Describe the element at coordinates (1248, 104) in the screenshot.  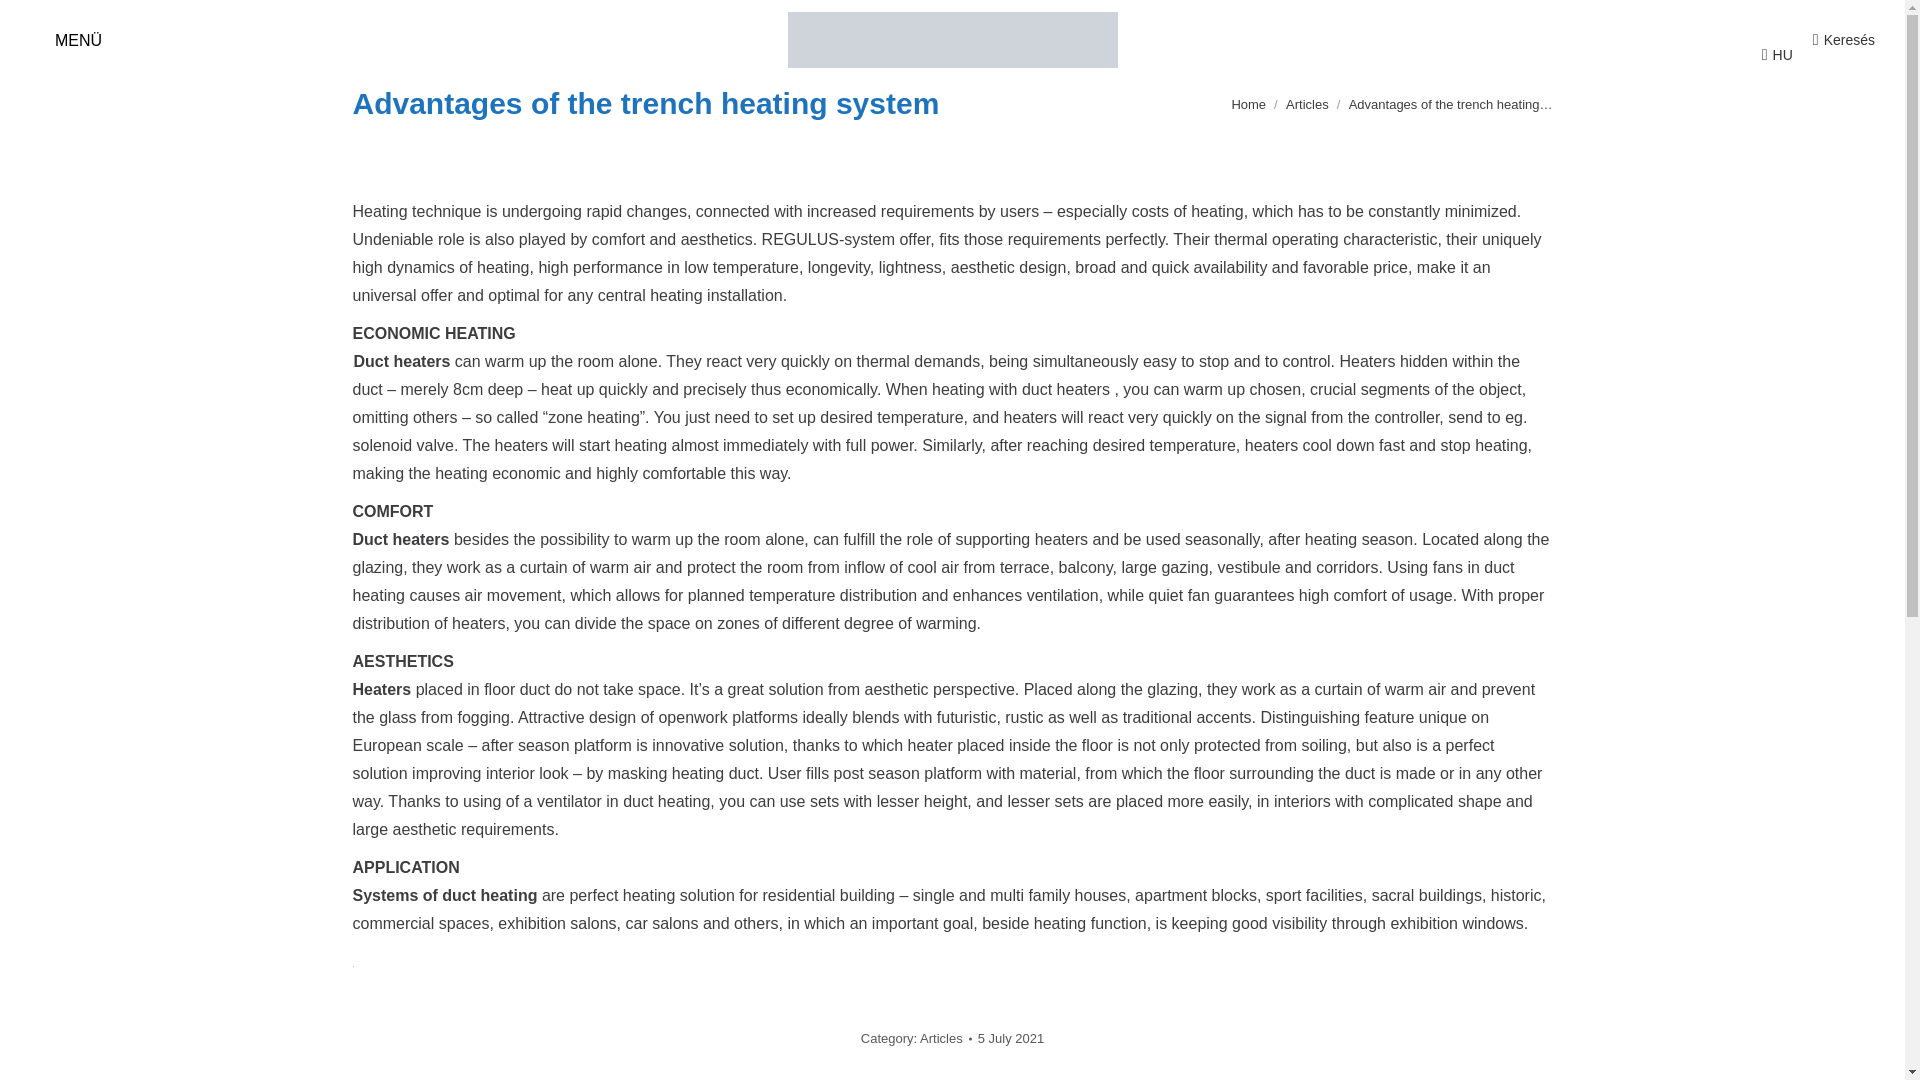
I see `Home` at that location.